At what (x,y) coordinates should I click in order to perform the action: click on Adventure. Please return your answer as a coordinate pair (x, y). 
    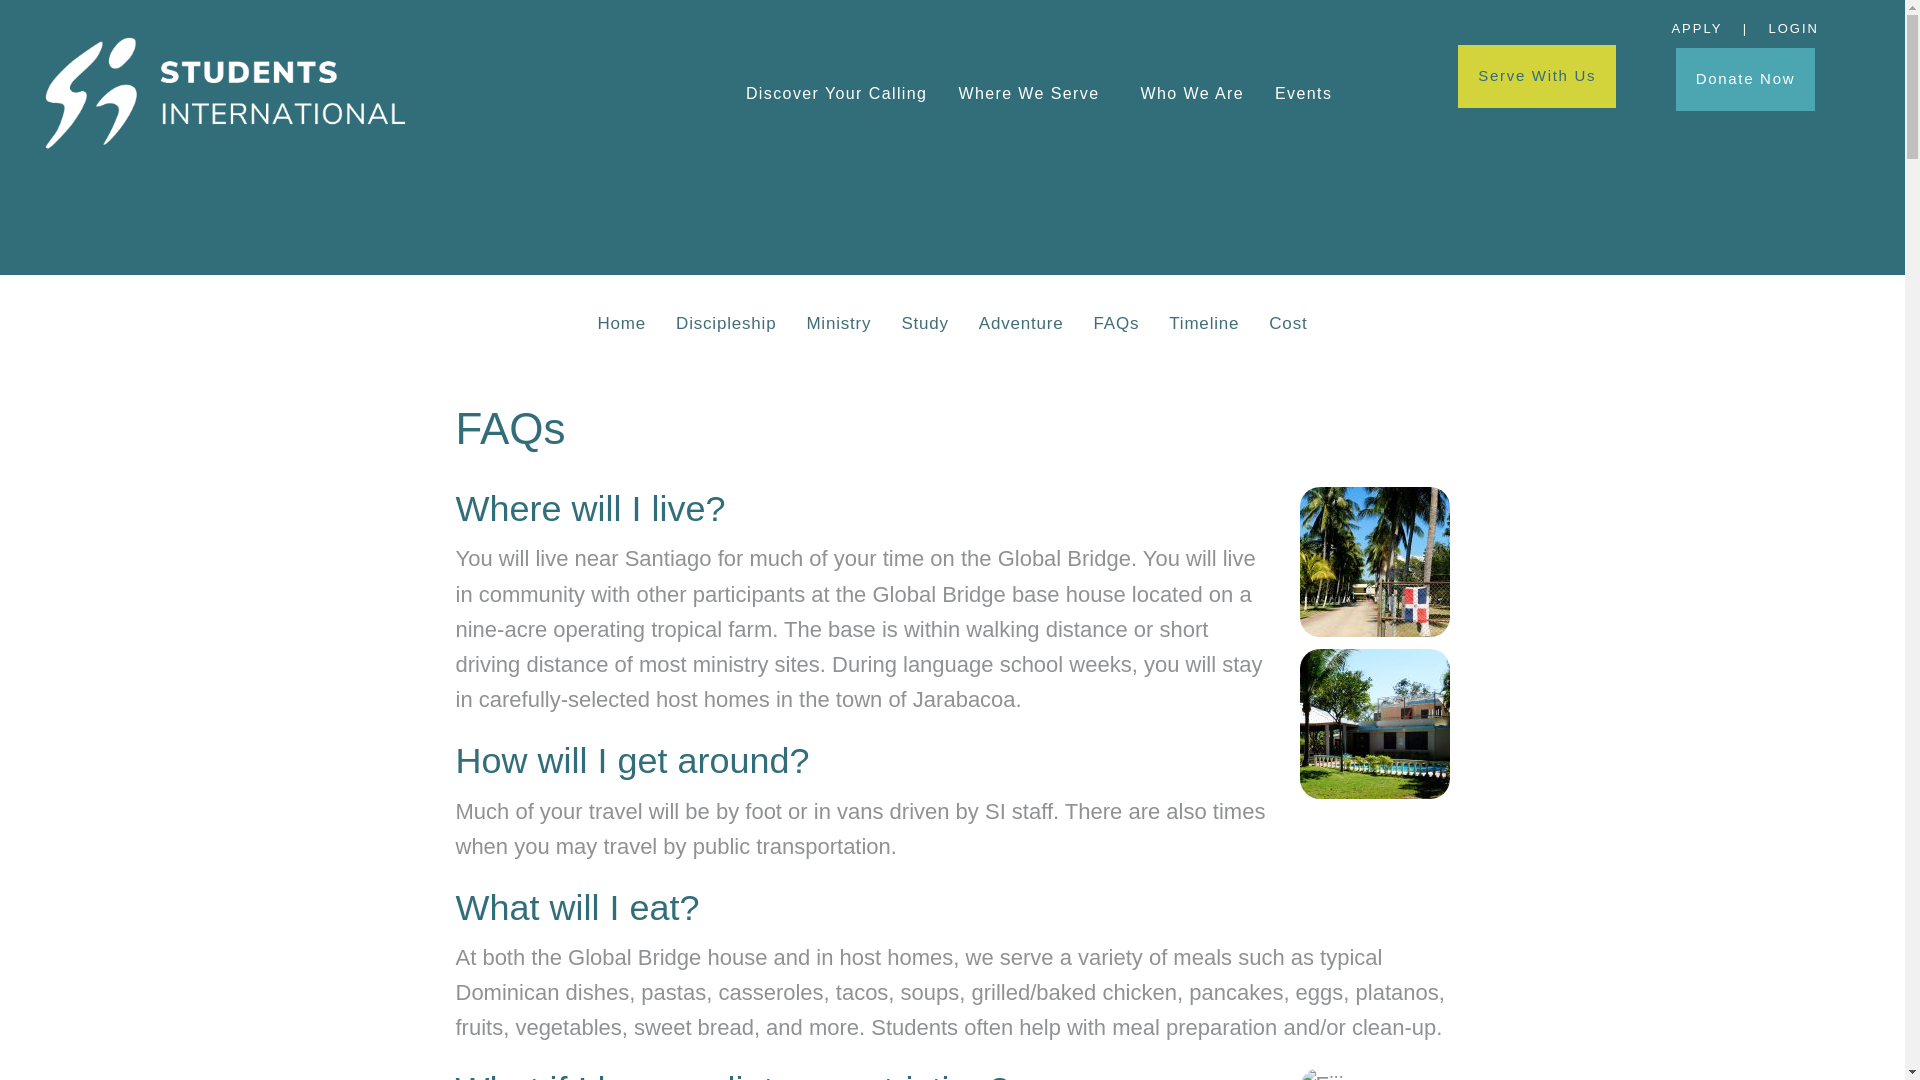
    Looking at the image, I should click on (1021, 323).